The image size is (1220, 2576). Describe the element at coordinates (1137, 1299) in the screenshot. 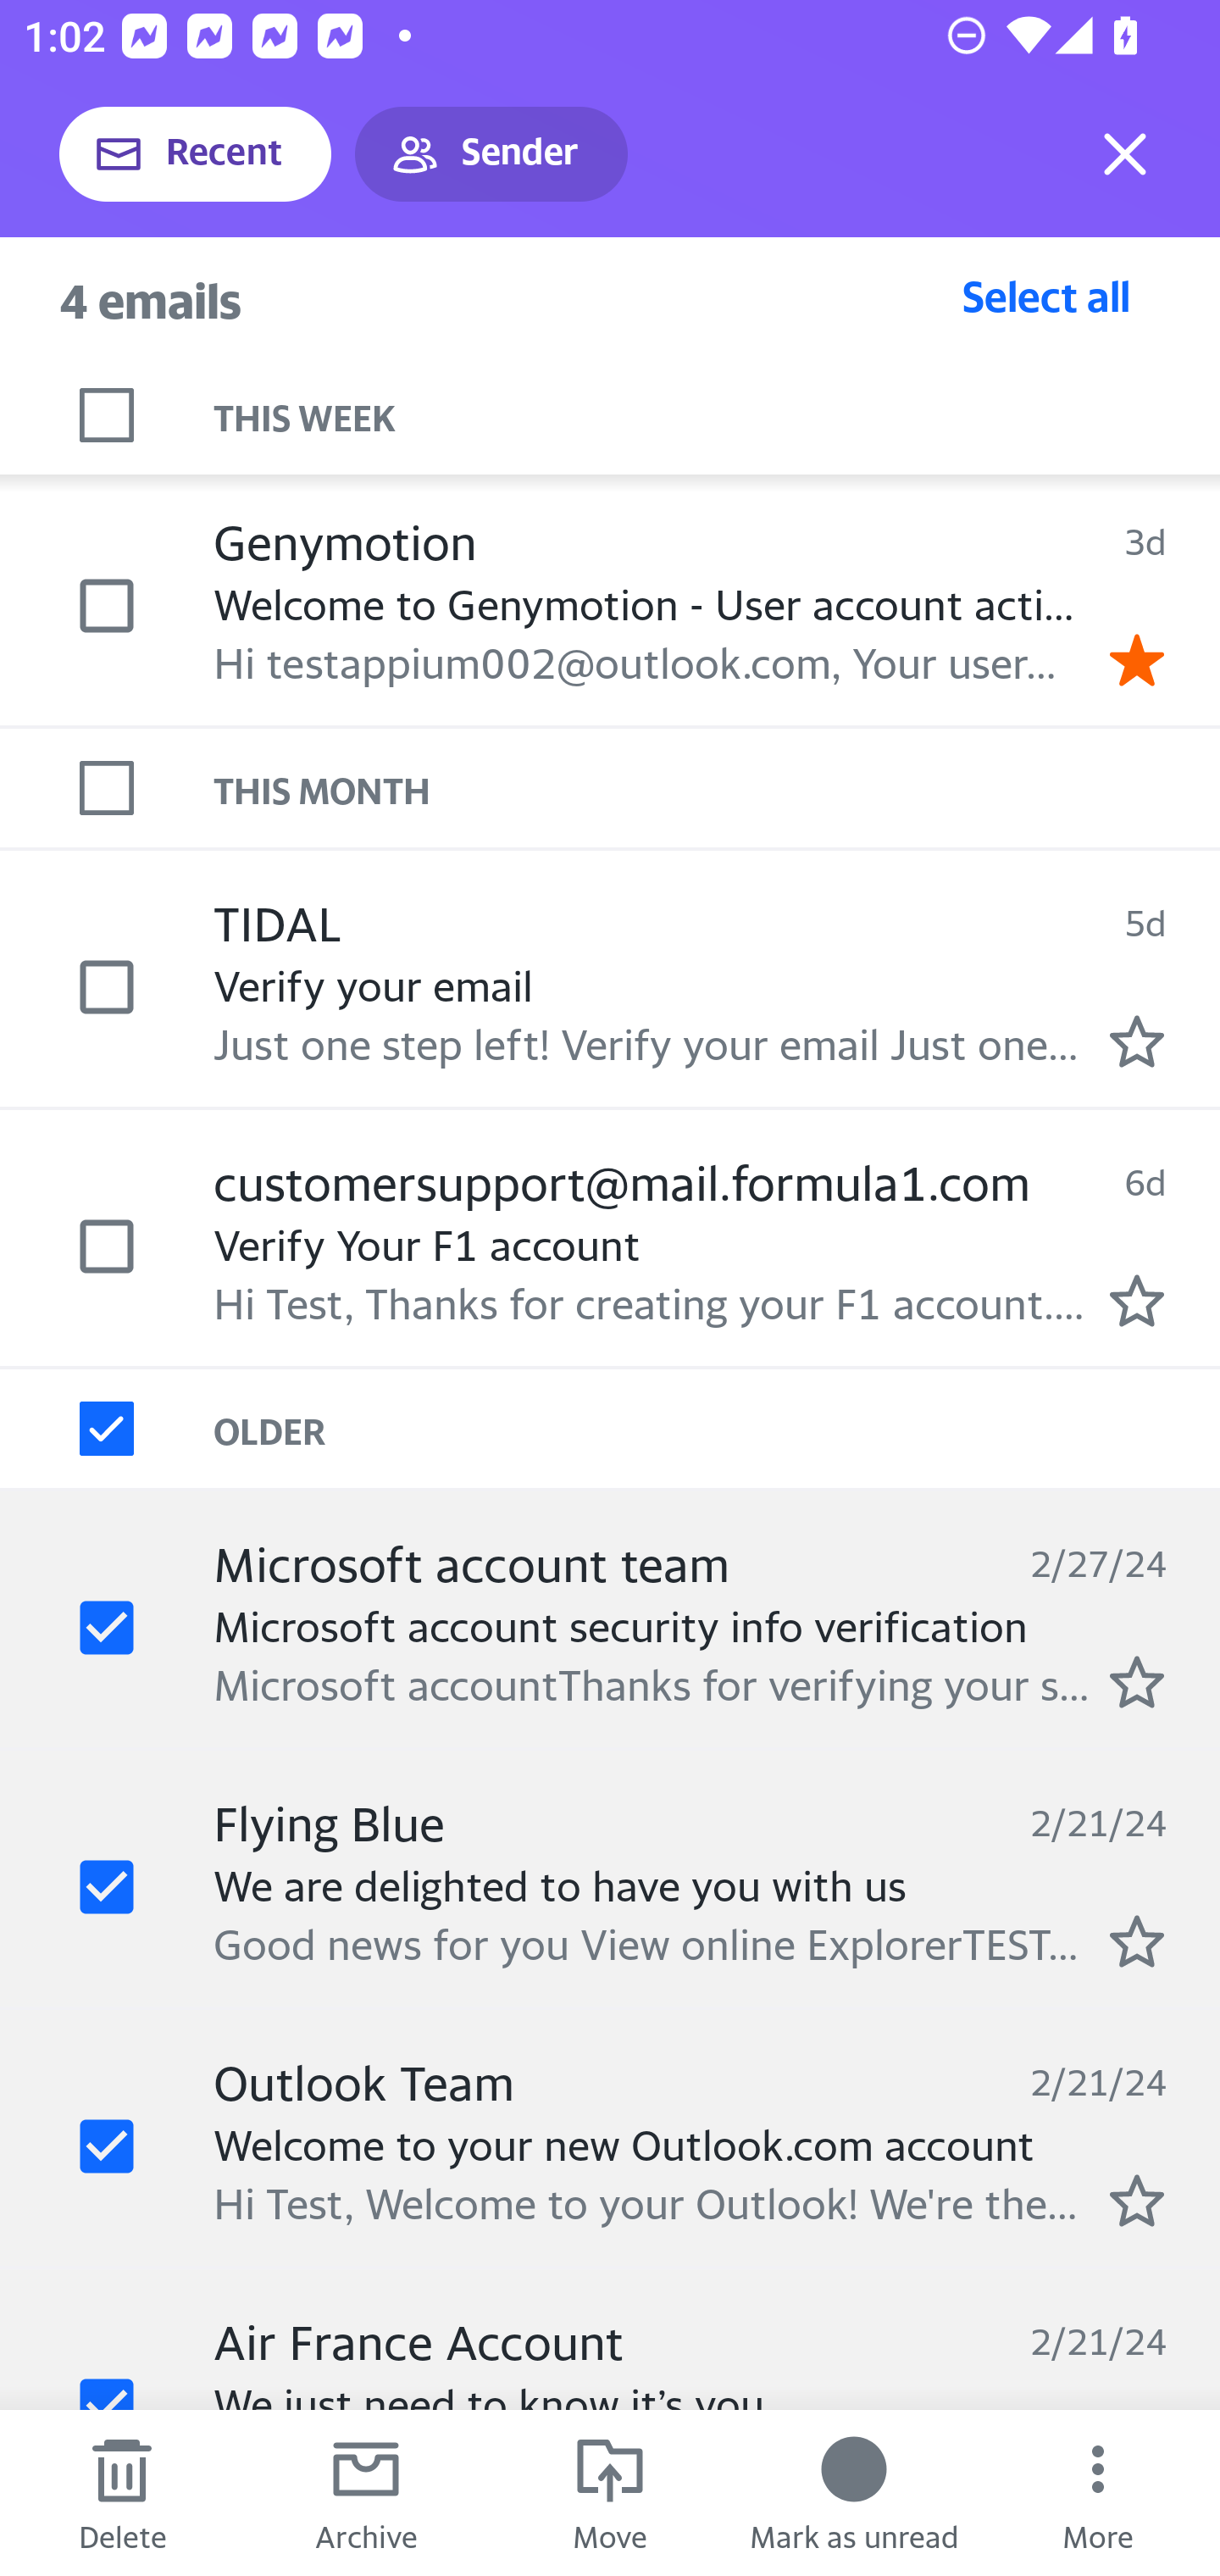

I see `Mark as starred.` at that location.